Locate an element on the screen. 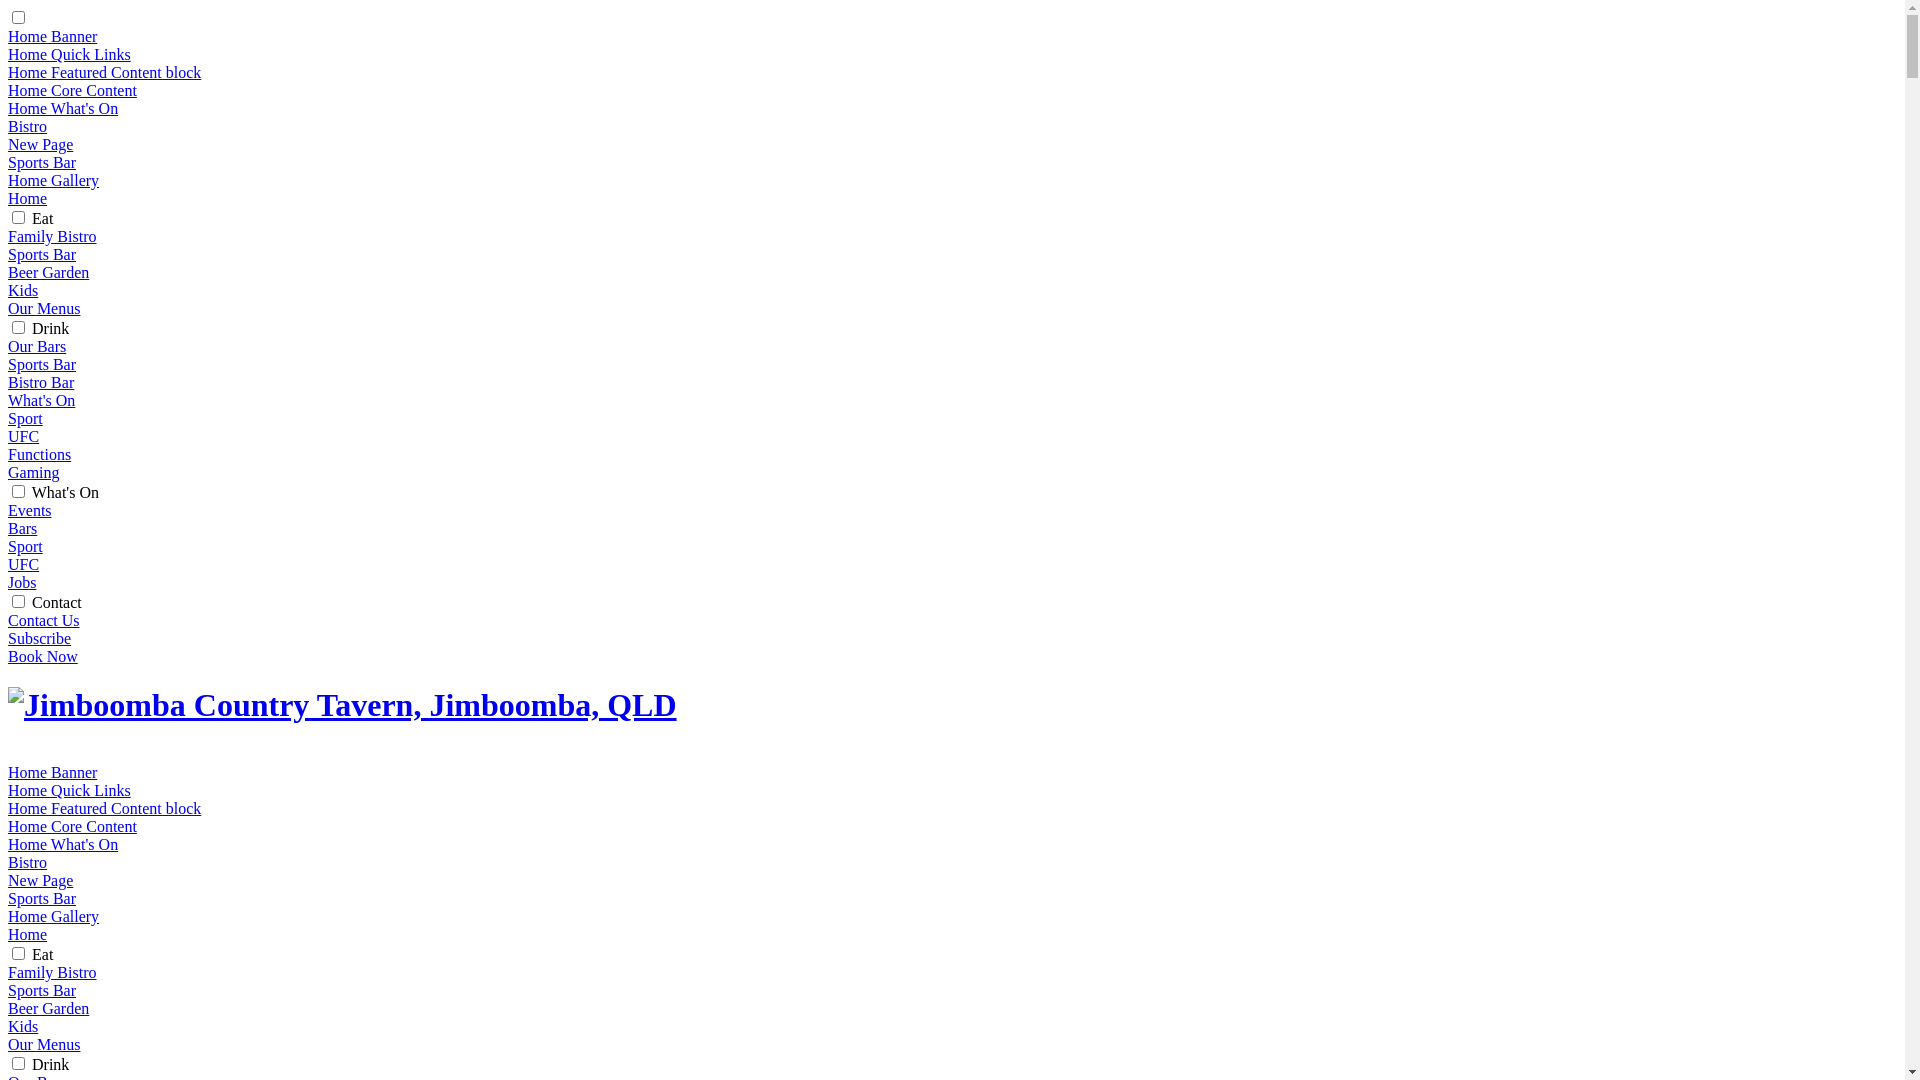  Our Menus is located at coordinates (44, 1044).